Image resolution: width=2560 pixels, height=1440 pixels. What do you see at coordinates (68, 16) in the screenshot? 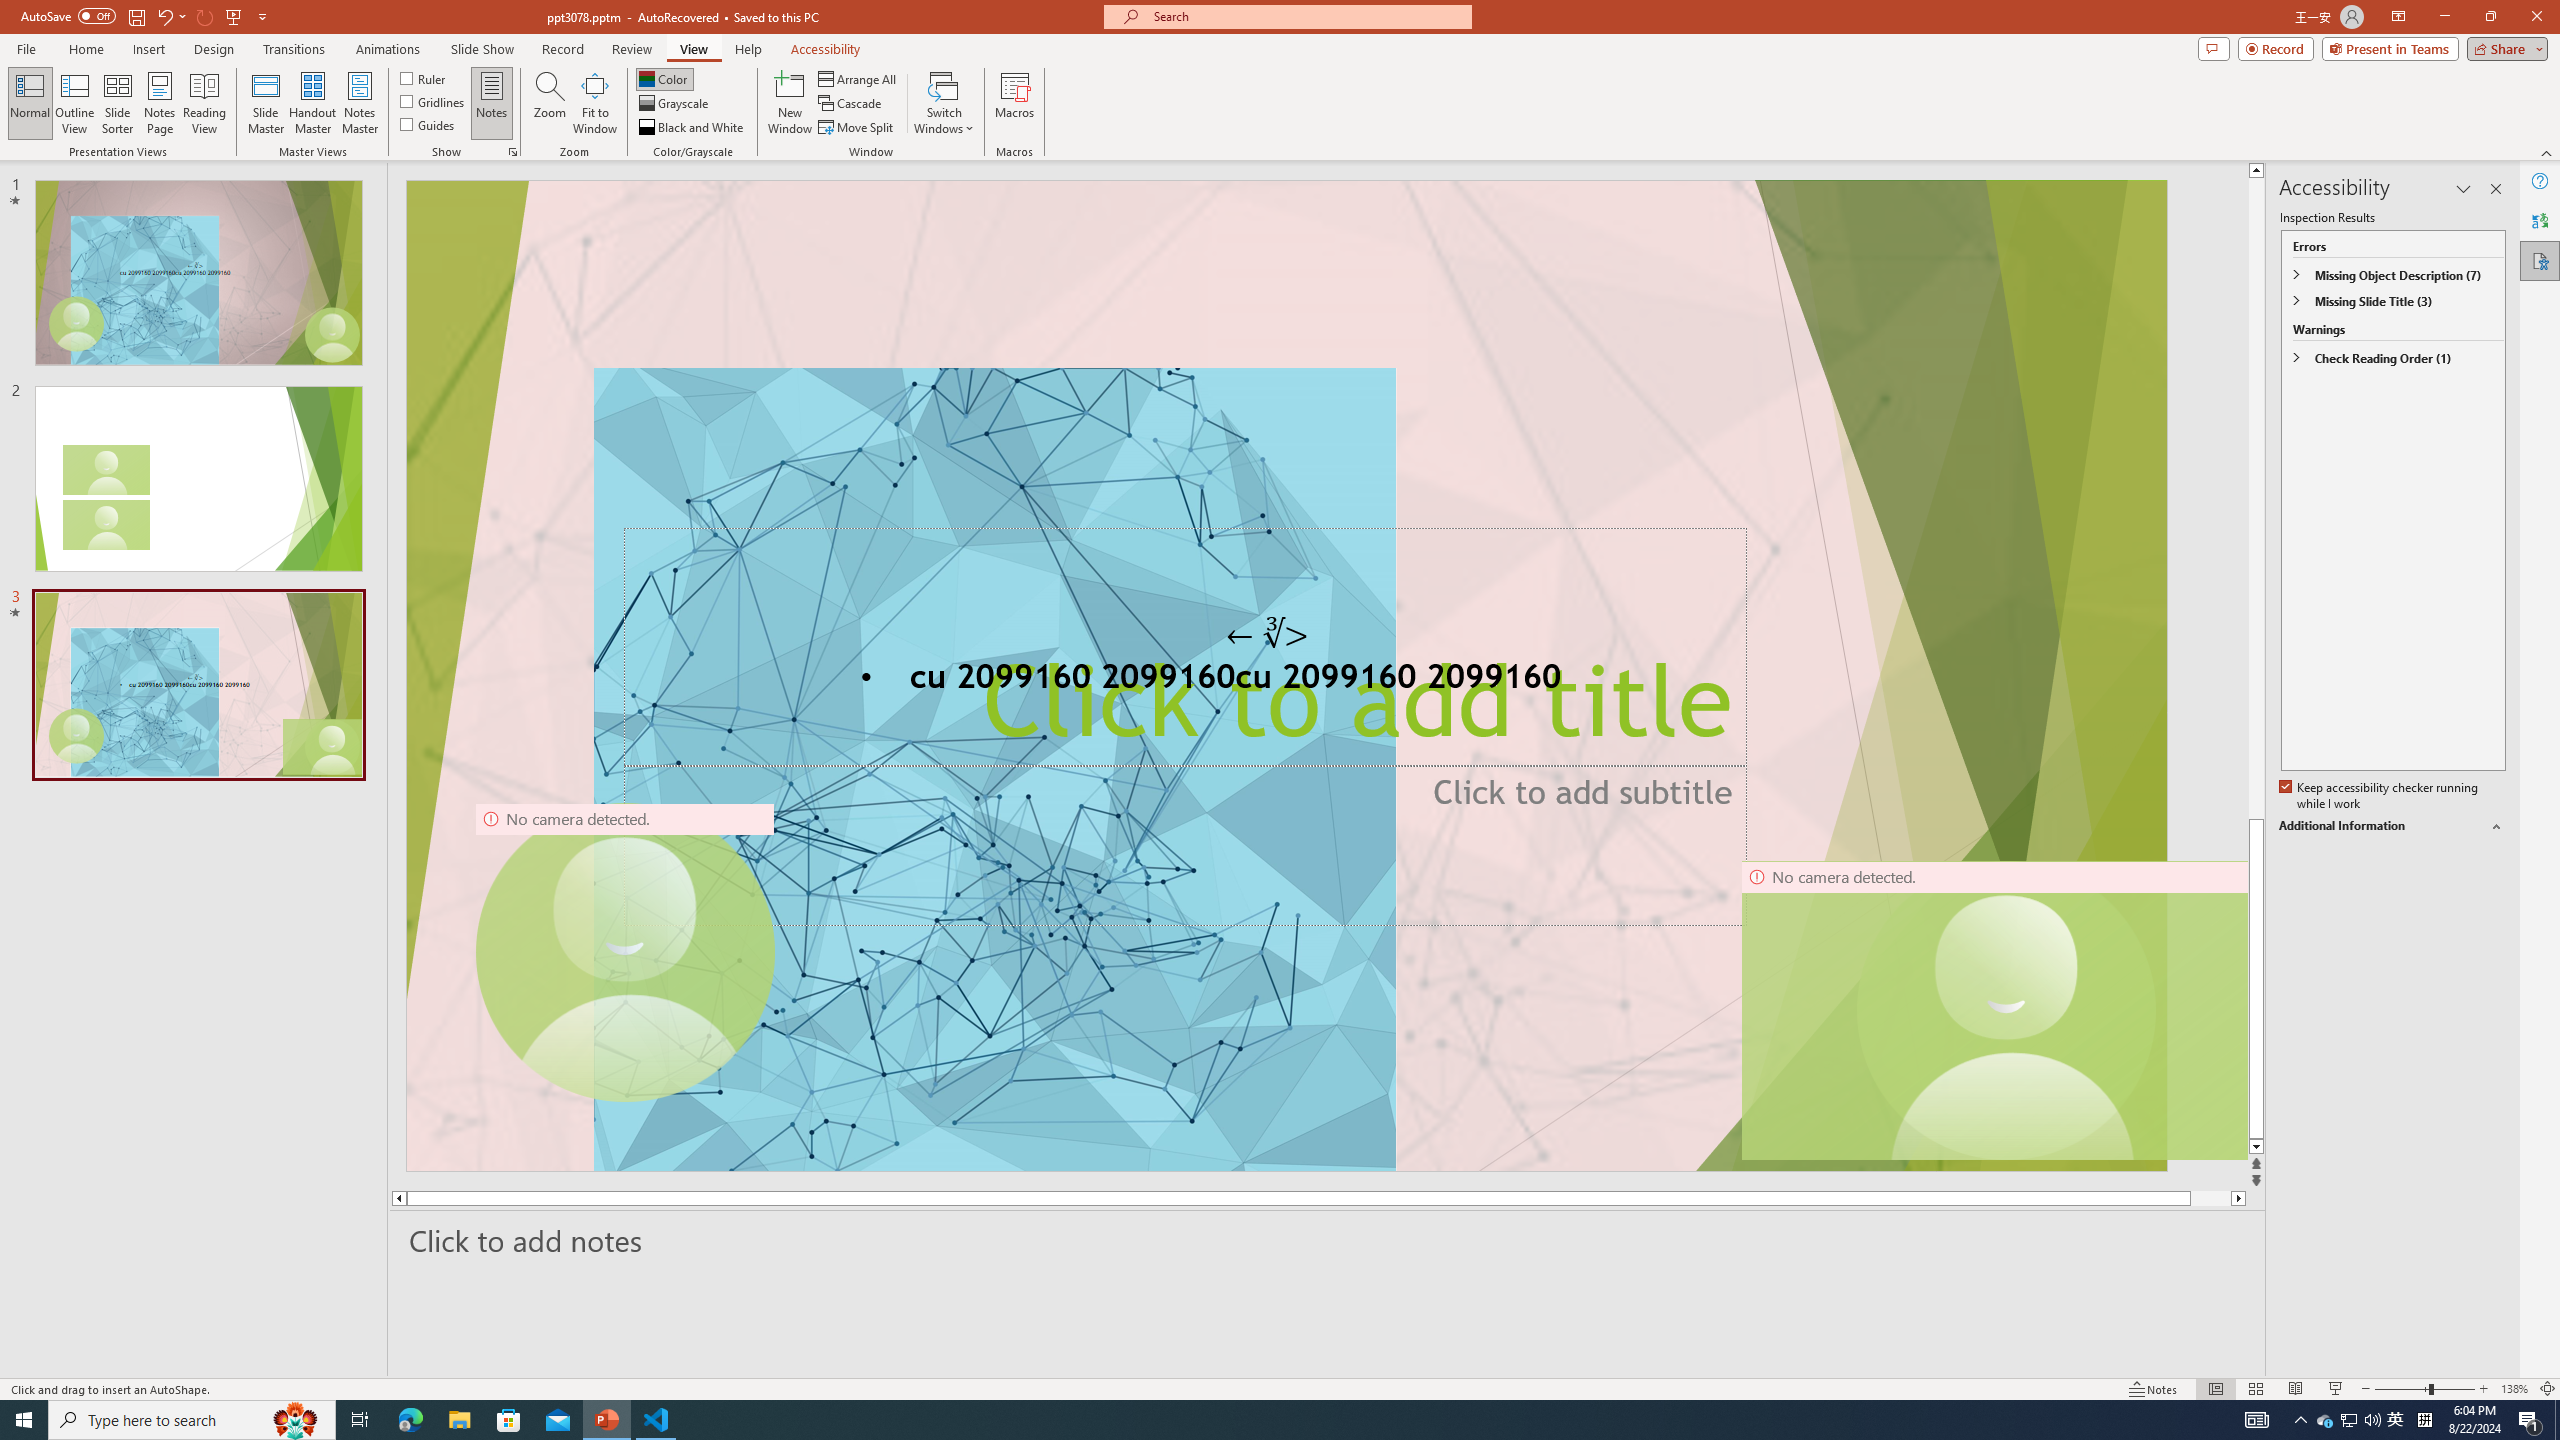
I see `AutoSave` at bounding box center [68, 16].